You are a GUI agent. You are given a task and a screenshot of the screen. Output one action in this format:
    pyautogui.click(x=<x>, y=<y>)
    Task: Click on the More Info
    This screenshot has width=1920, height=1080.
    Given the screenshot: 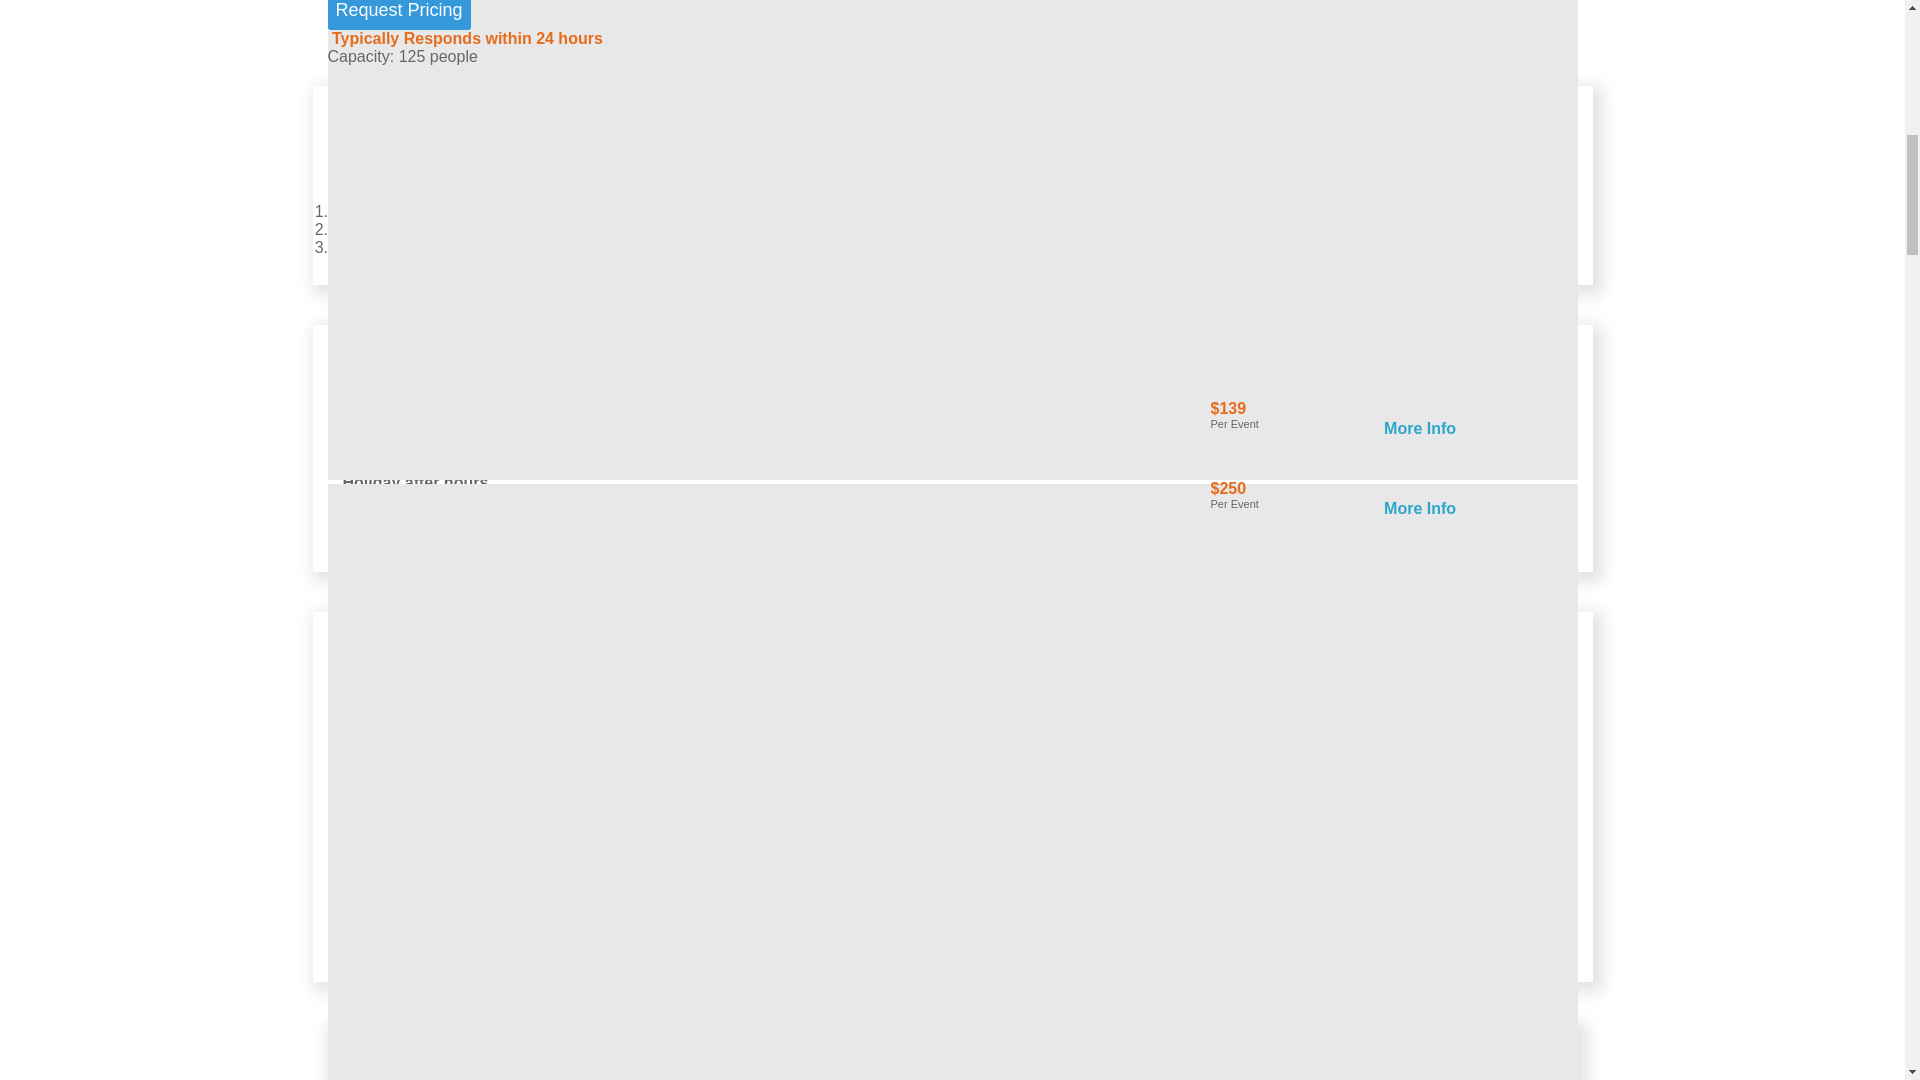 What is the action you would take?
    pyautogui.click(x=1420, y=508)
    